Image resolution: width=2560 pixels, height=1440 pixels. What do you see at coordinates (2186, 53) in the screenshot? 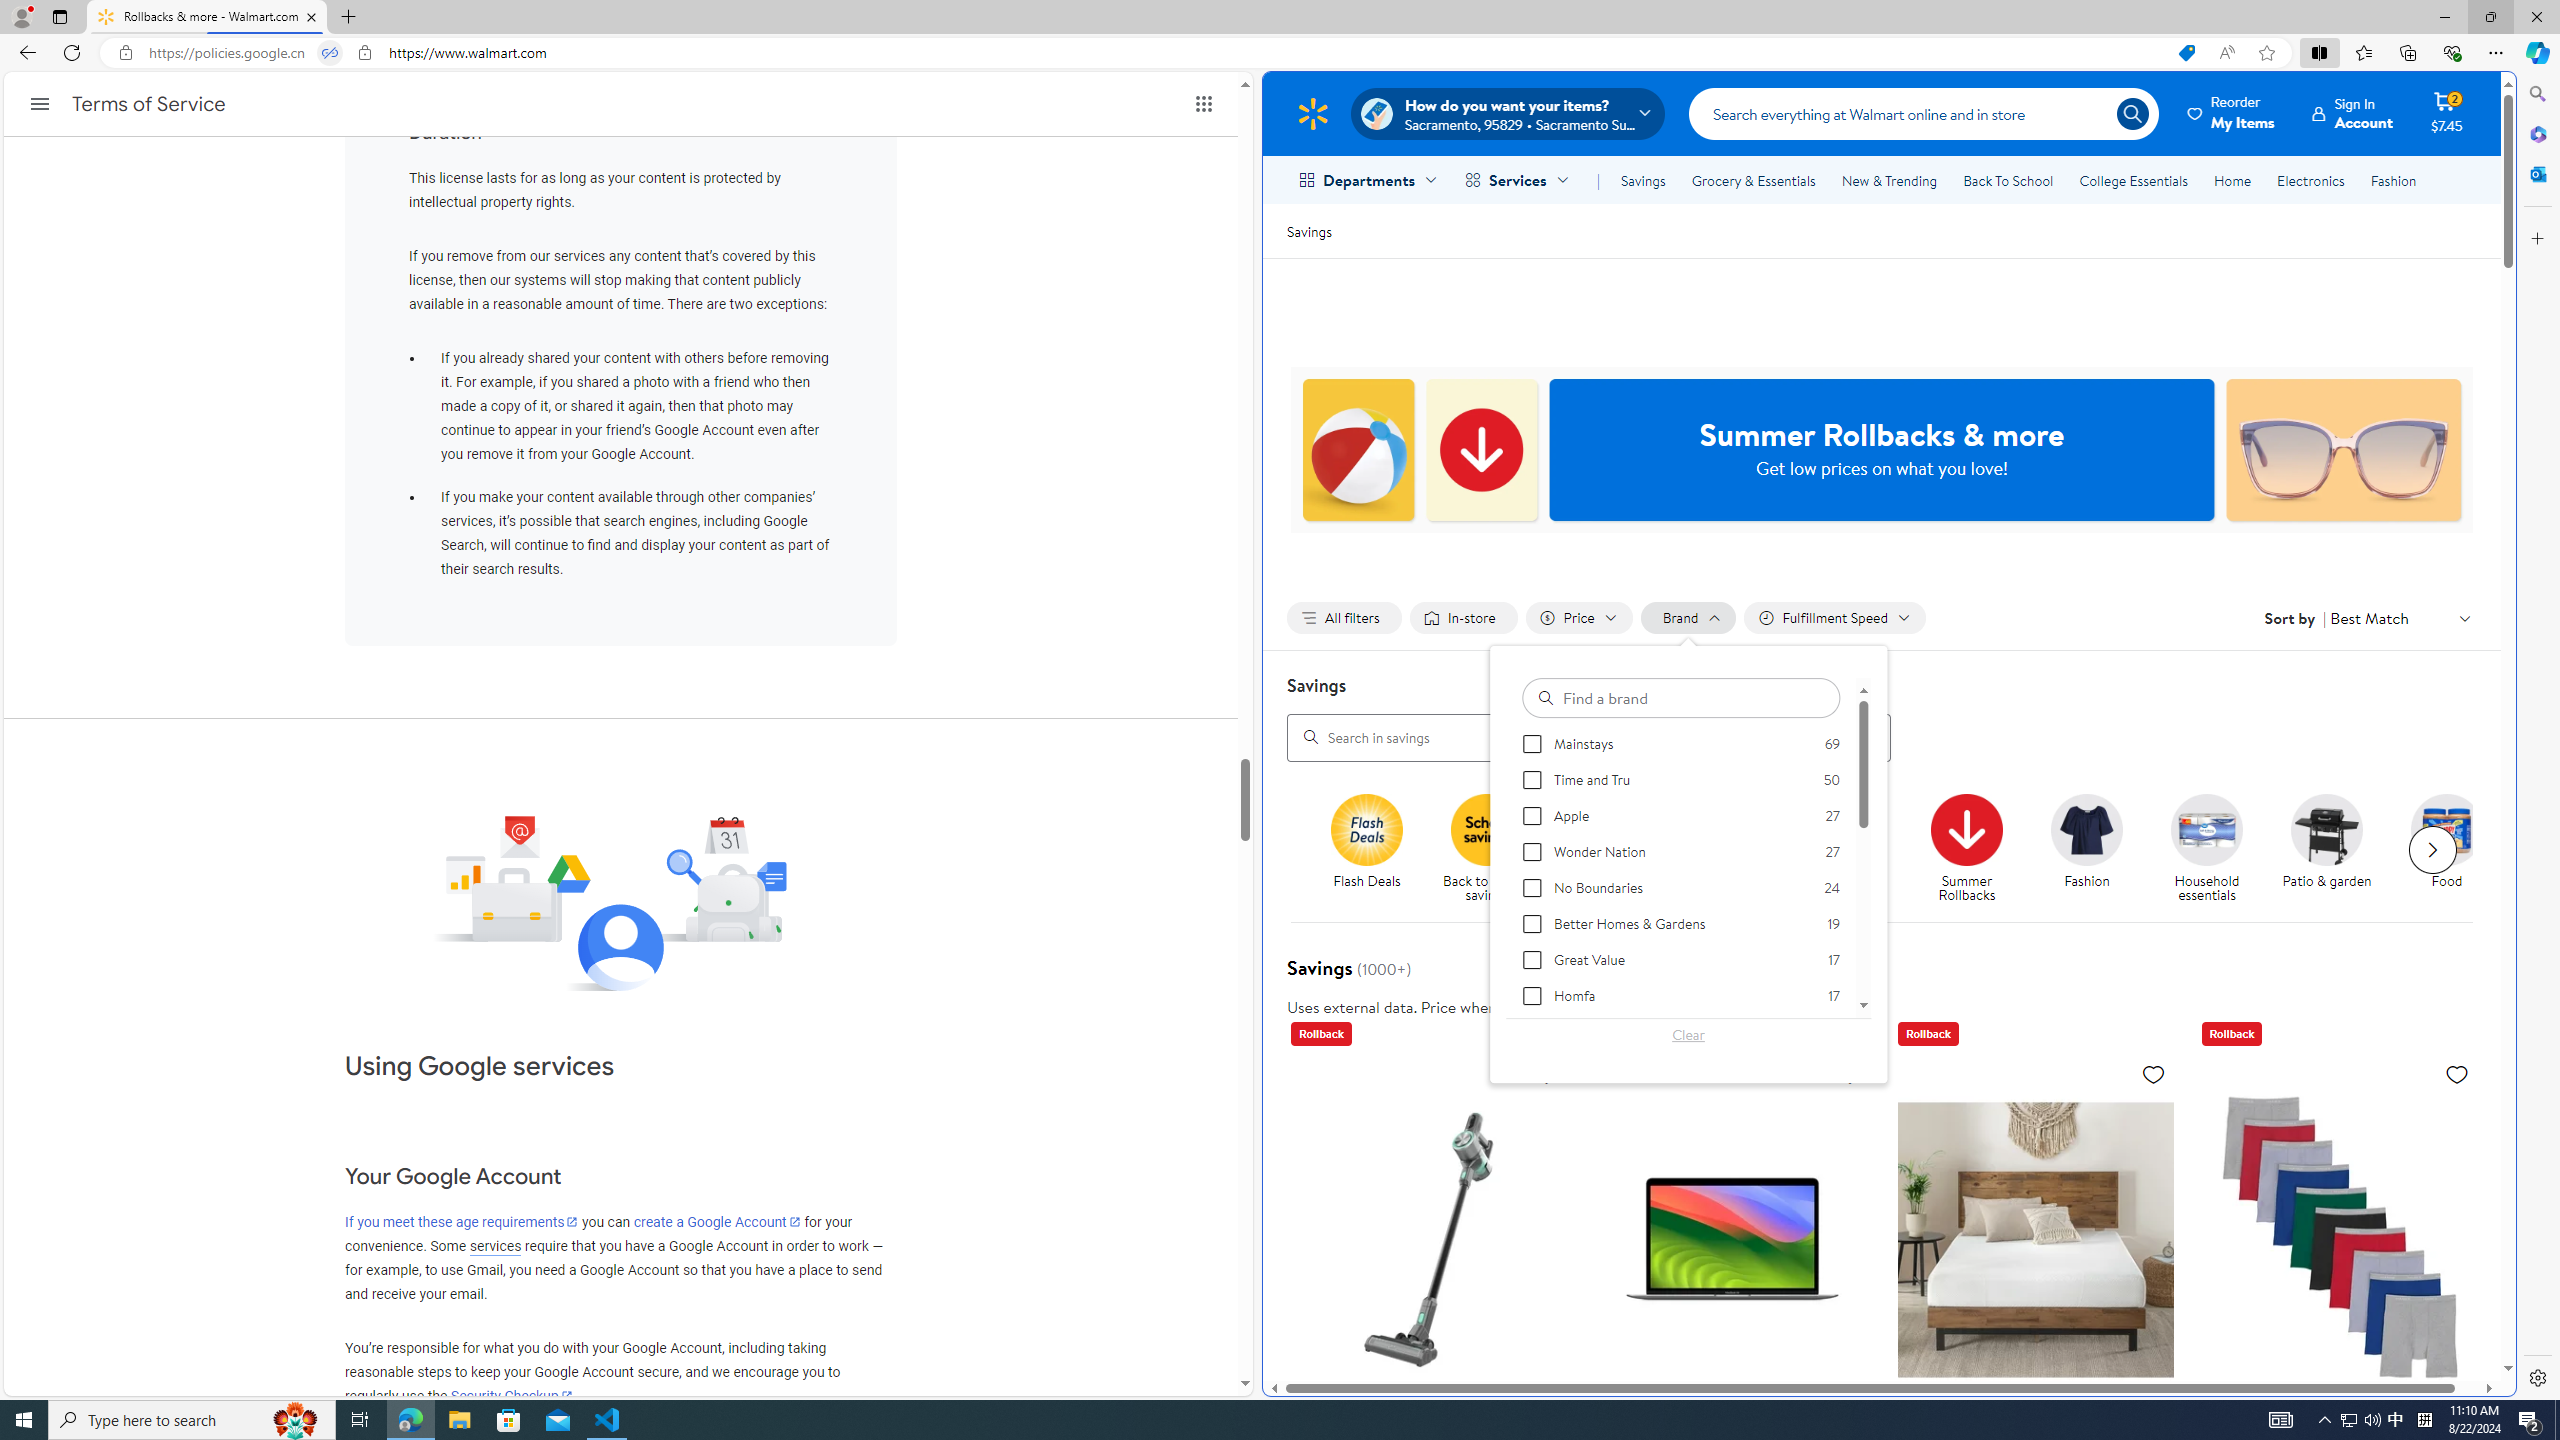
I see `This site has coupons! Shopping in Microsoft Edge, 7` at bounding box center [2186, 53].